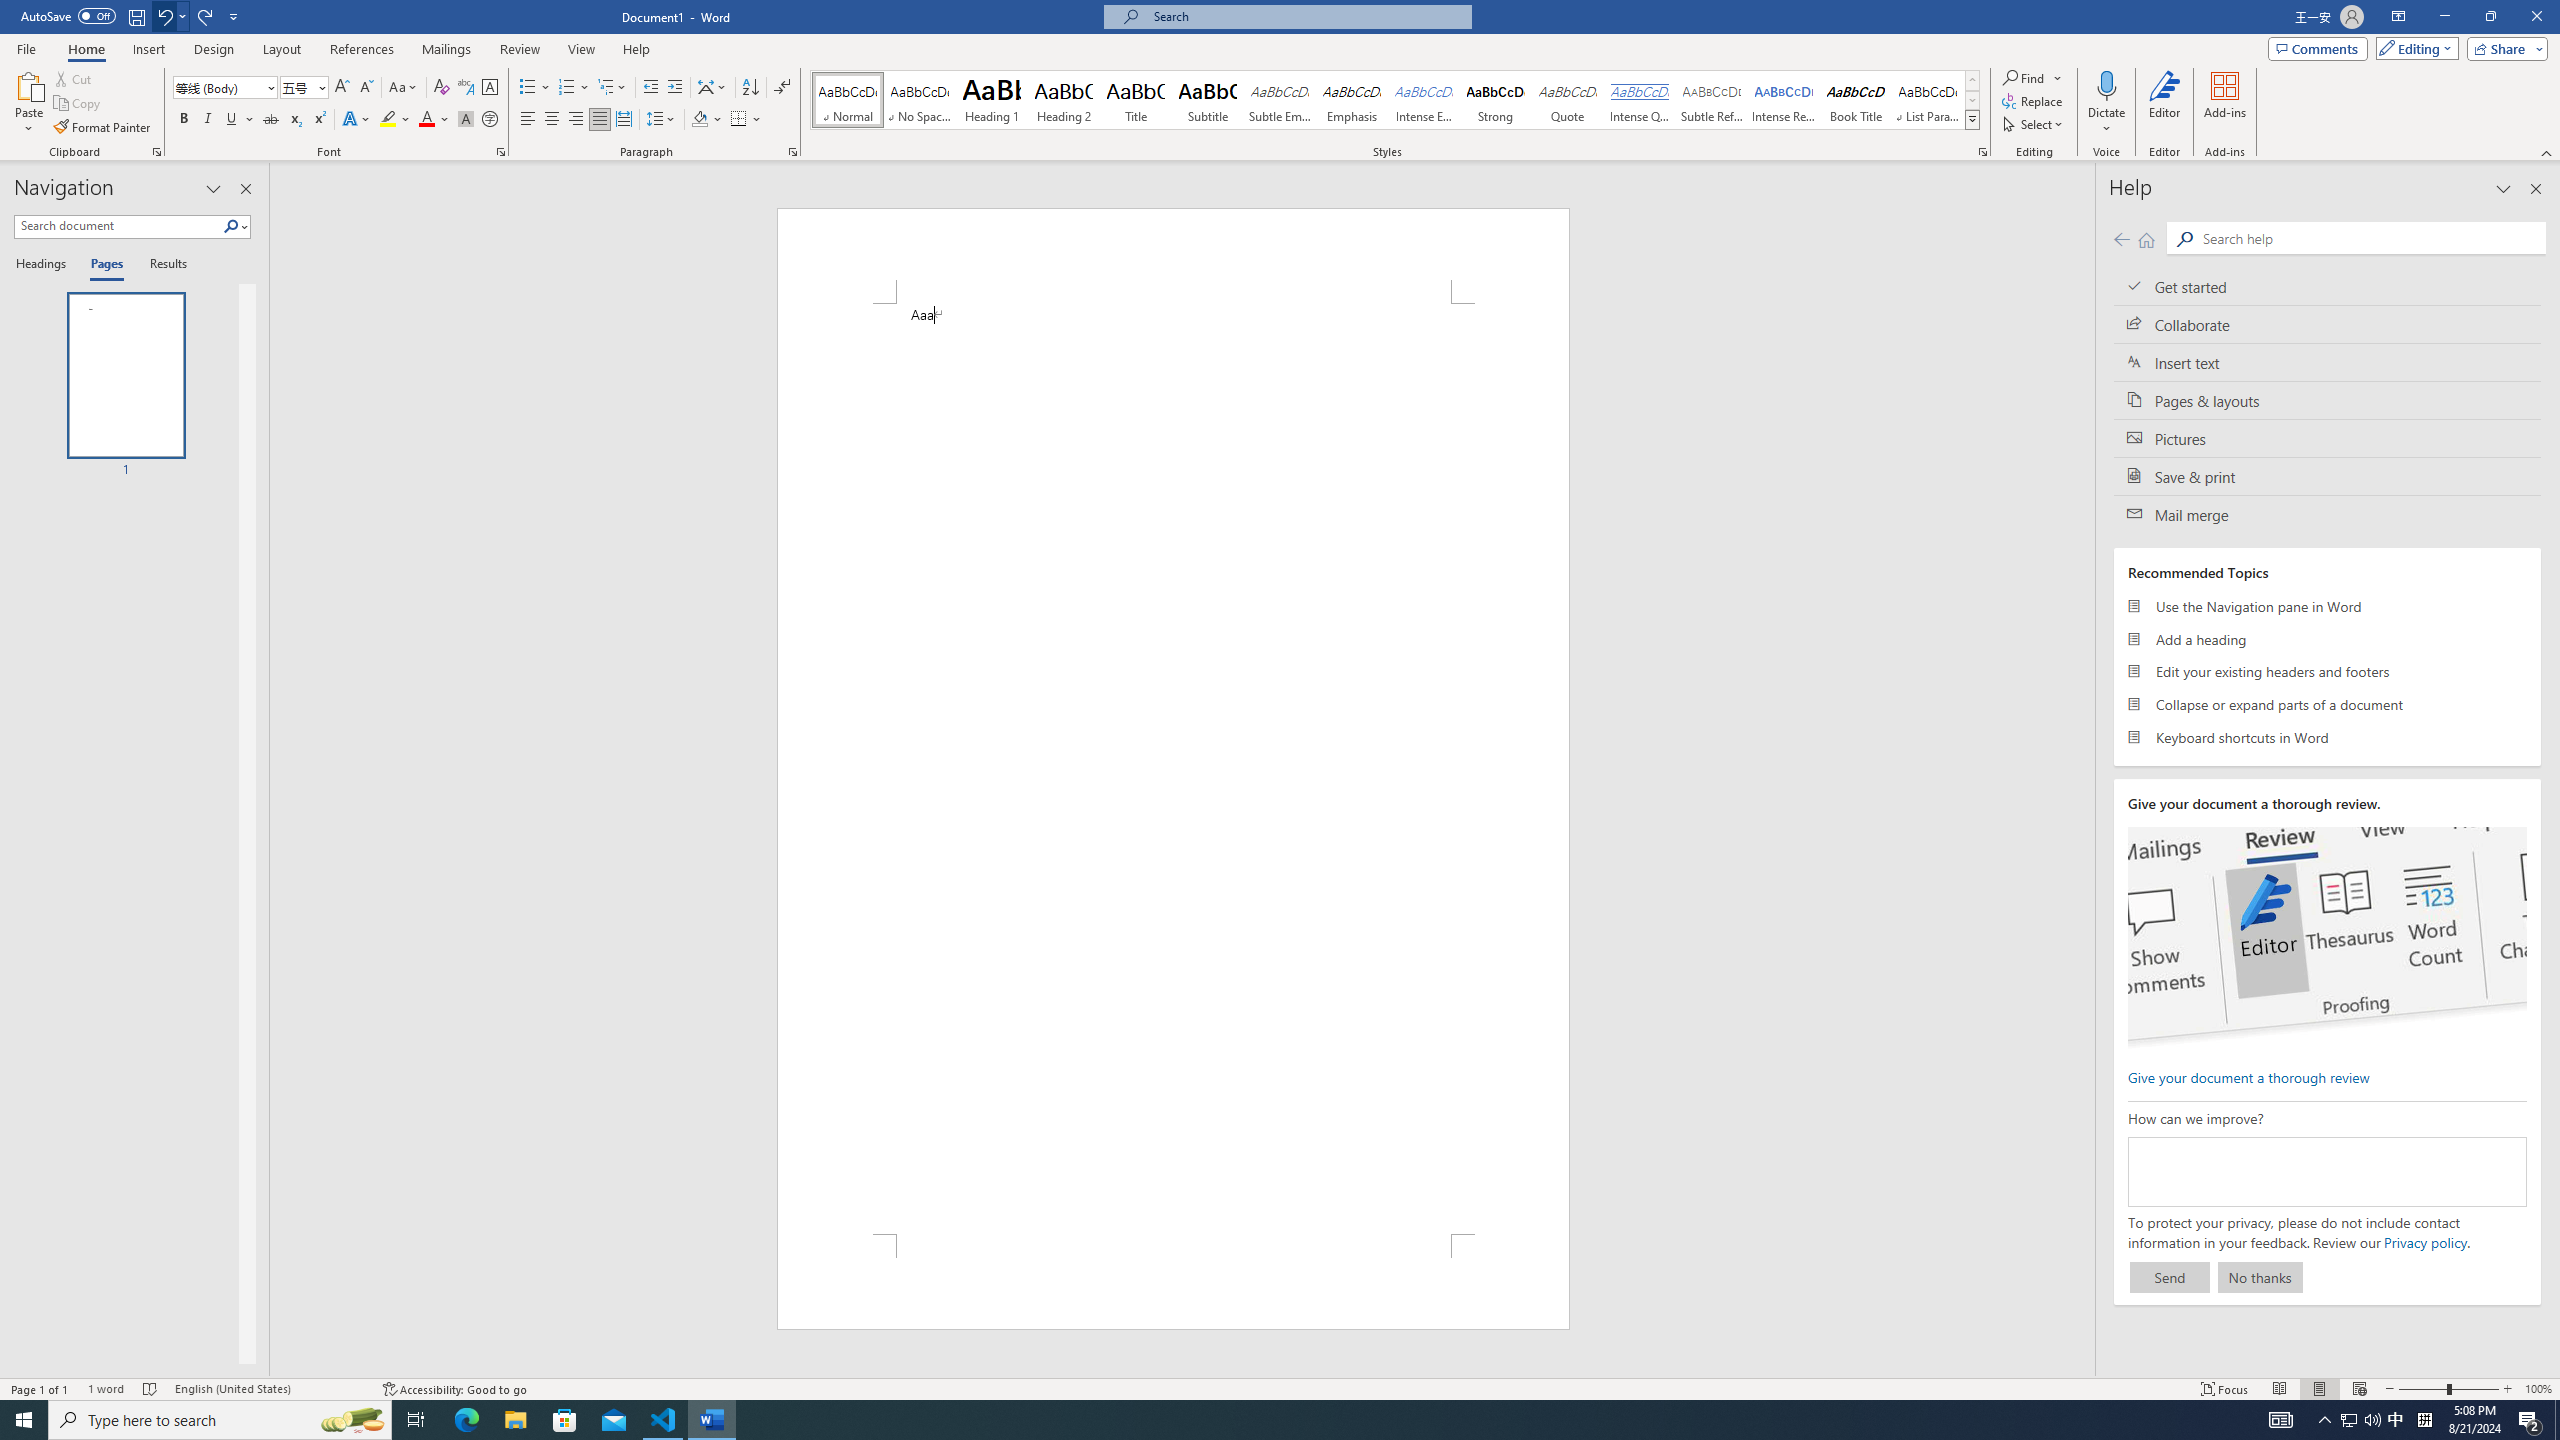  Describe the element at coordinates (2328, 704) in the screenshot. I see `Collapse or expand parts of a document` at that location.